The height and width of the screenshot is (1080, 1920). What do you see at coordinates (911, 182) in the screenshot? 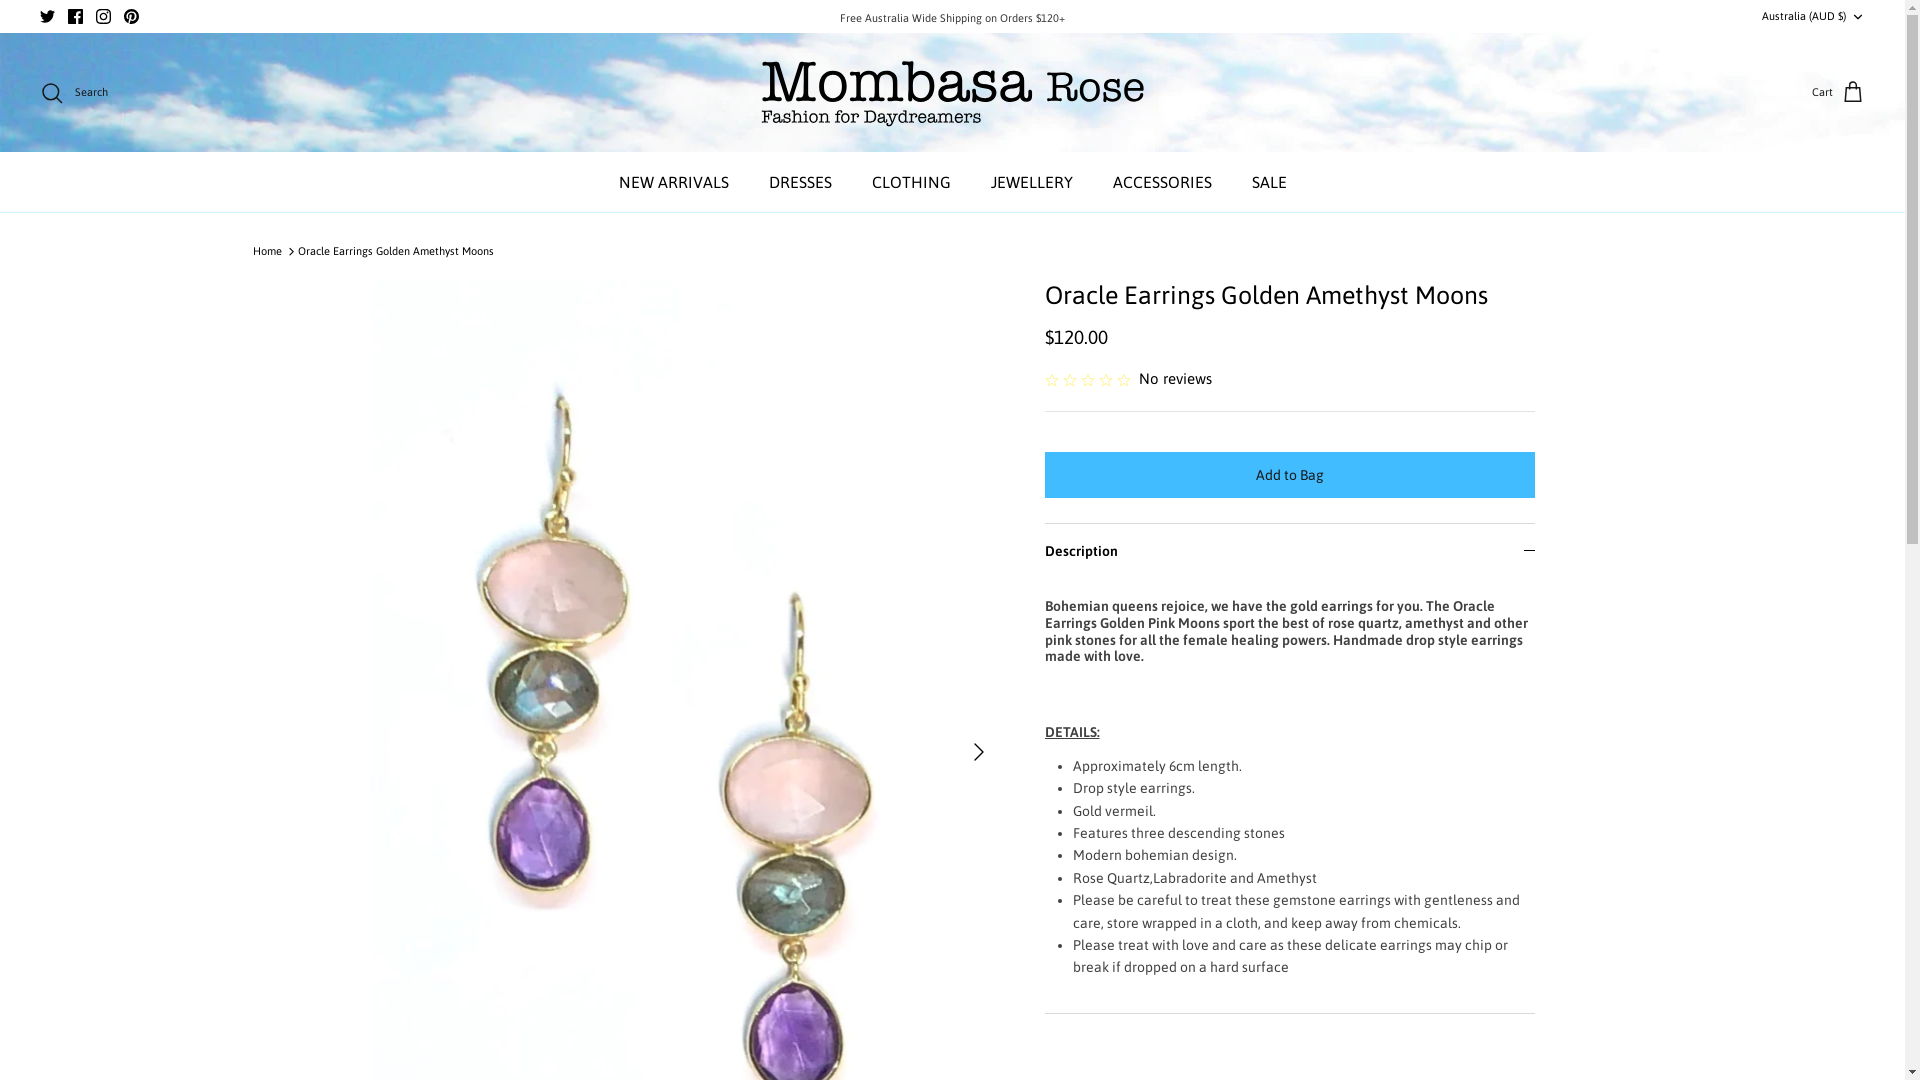
I see `CLOTHING` at bounding box center [911, 182].